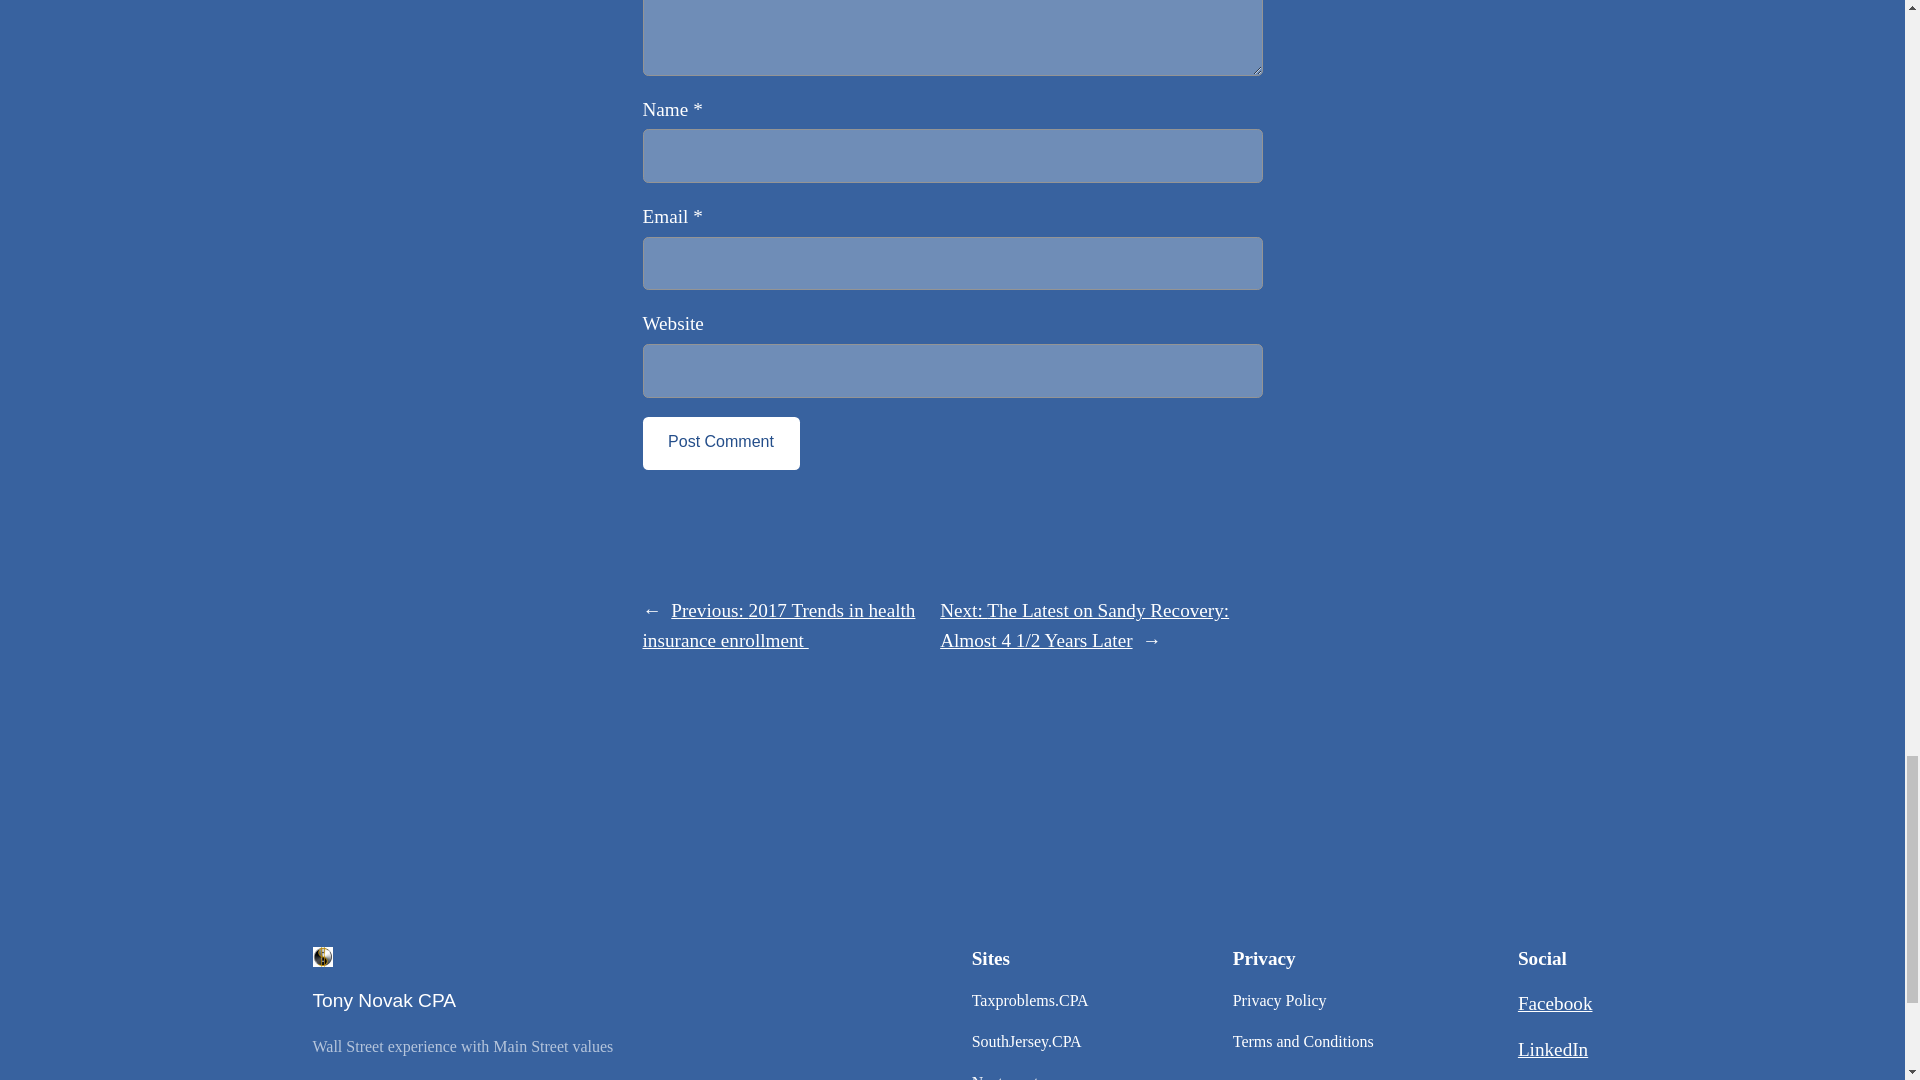 The width and height of the screenshot is (1920, 1080). What do you see at coordinates (1303, 1042) in the screenshot?
I see `Terms and Conditions` at bounding box center [1303, 1042].